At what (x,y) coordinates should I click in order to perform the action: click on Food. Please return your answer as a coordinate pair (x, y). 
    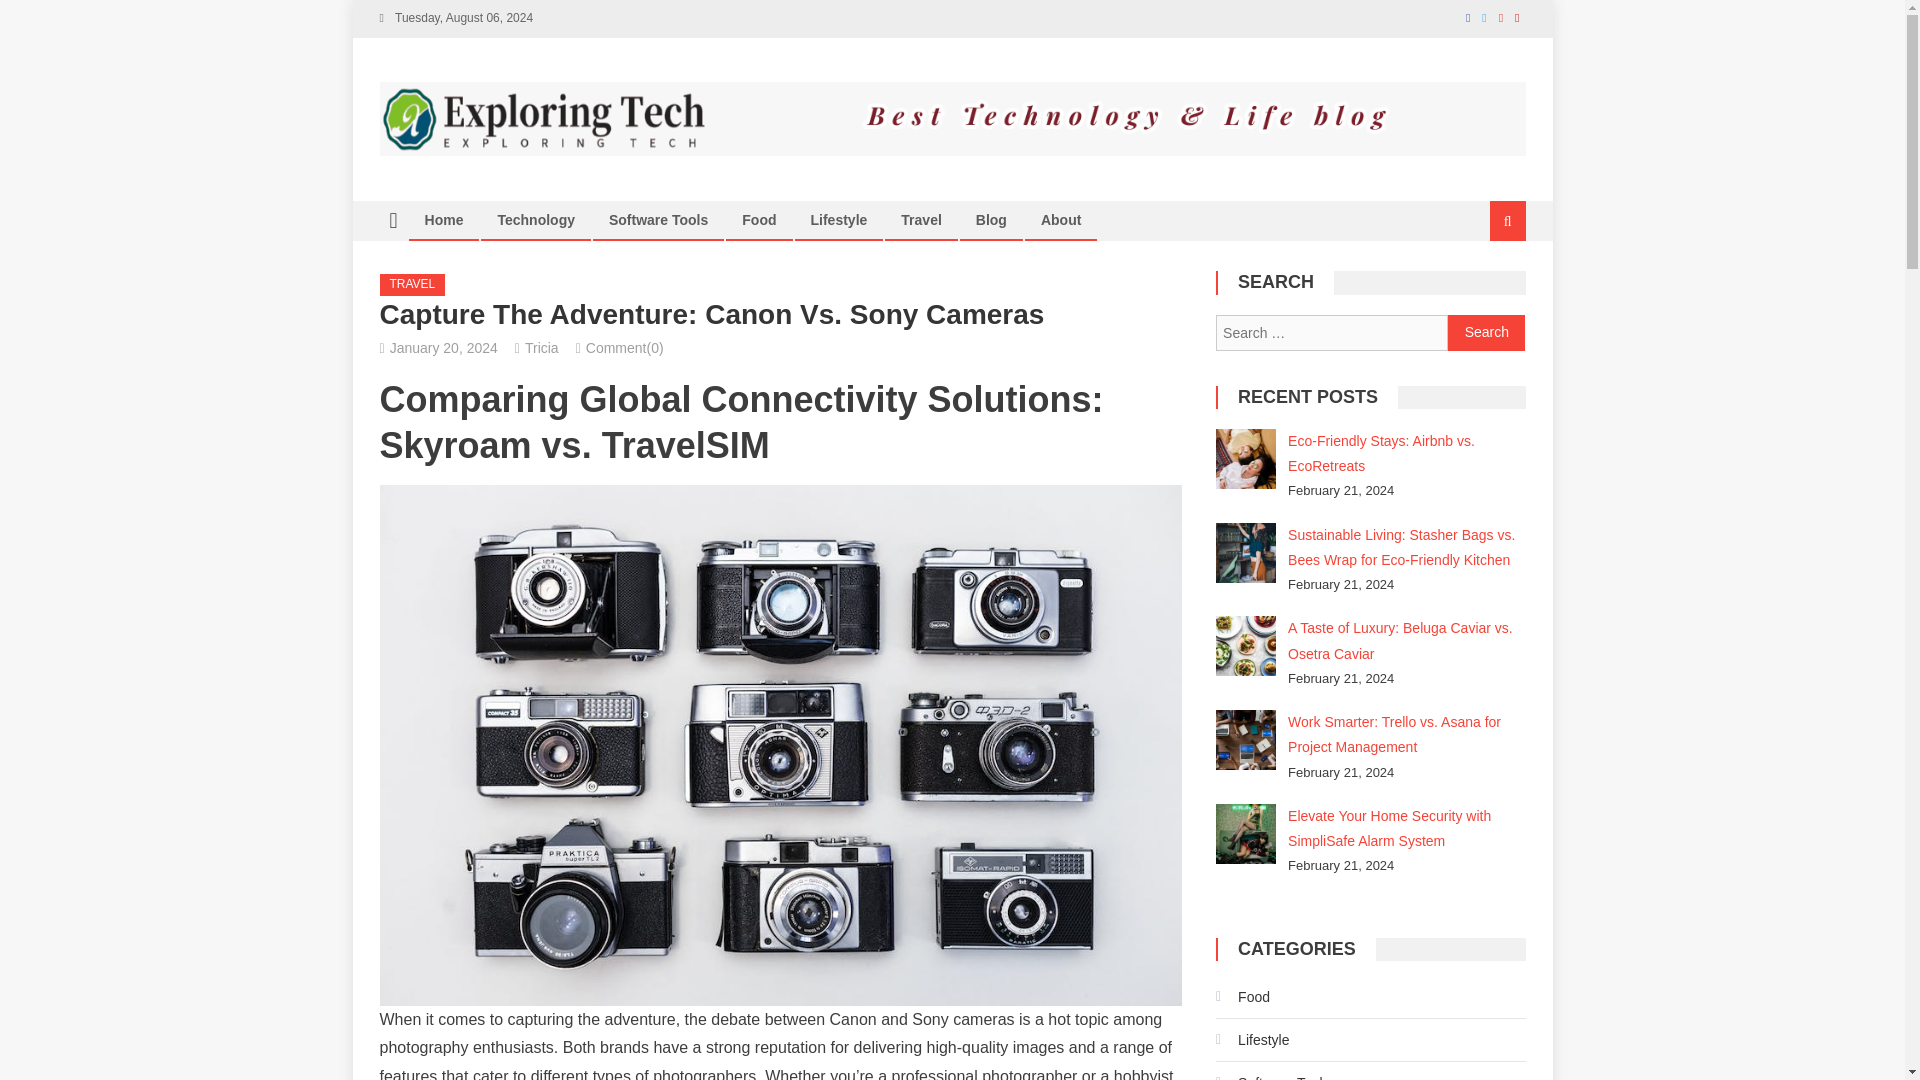
    Looking at the image, I should click on (759, 219).